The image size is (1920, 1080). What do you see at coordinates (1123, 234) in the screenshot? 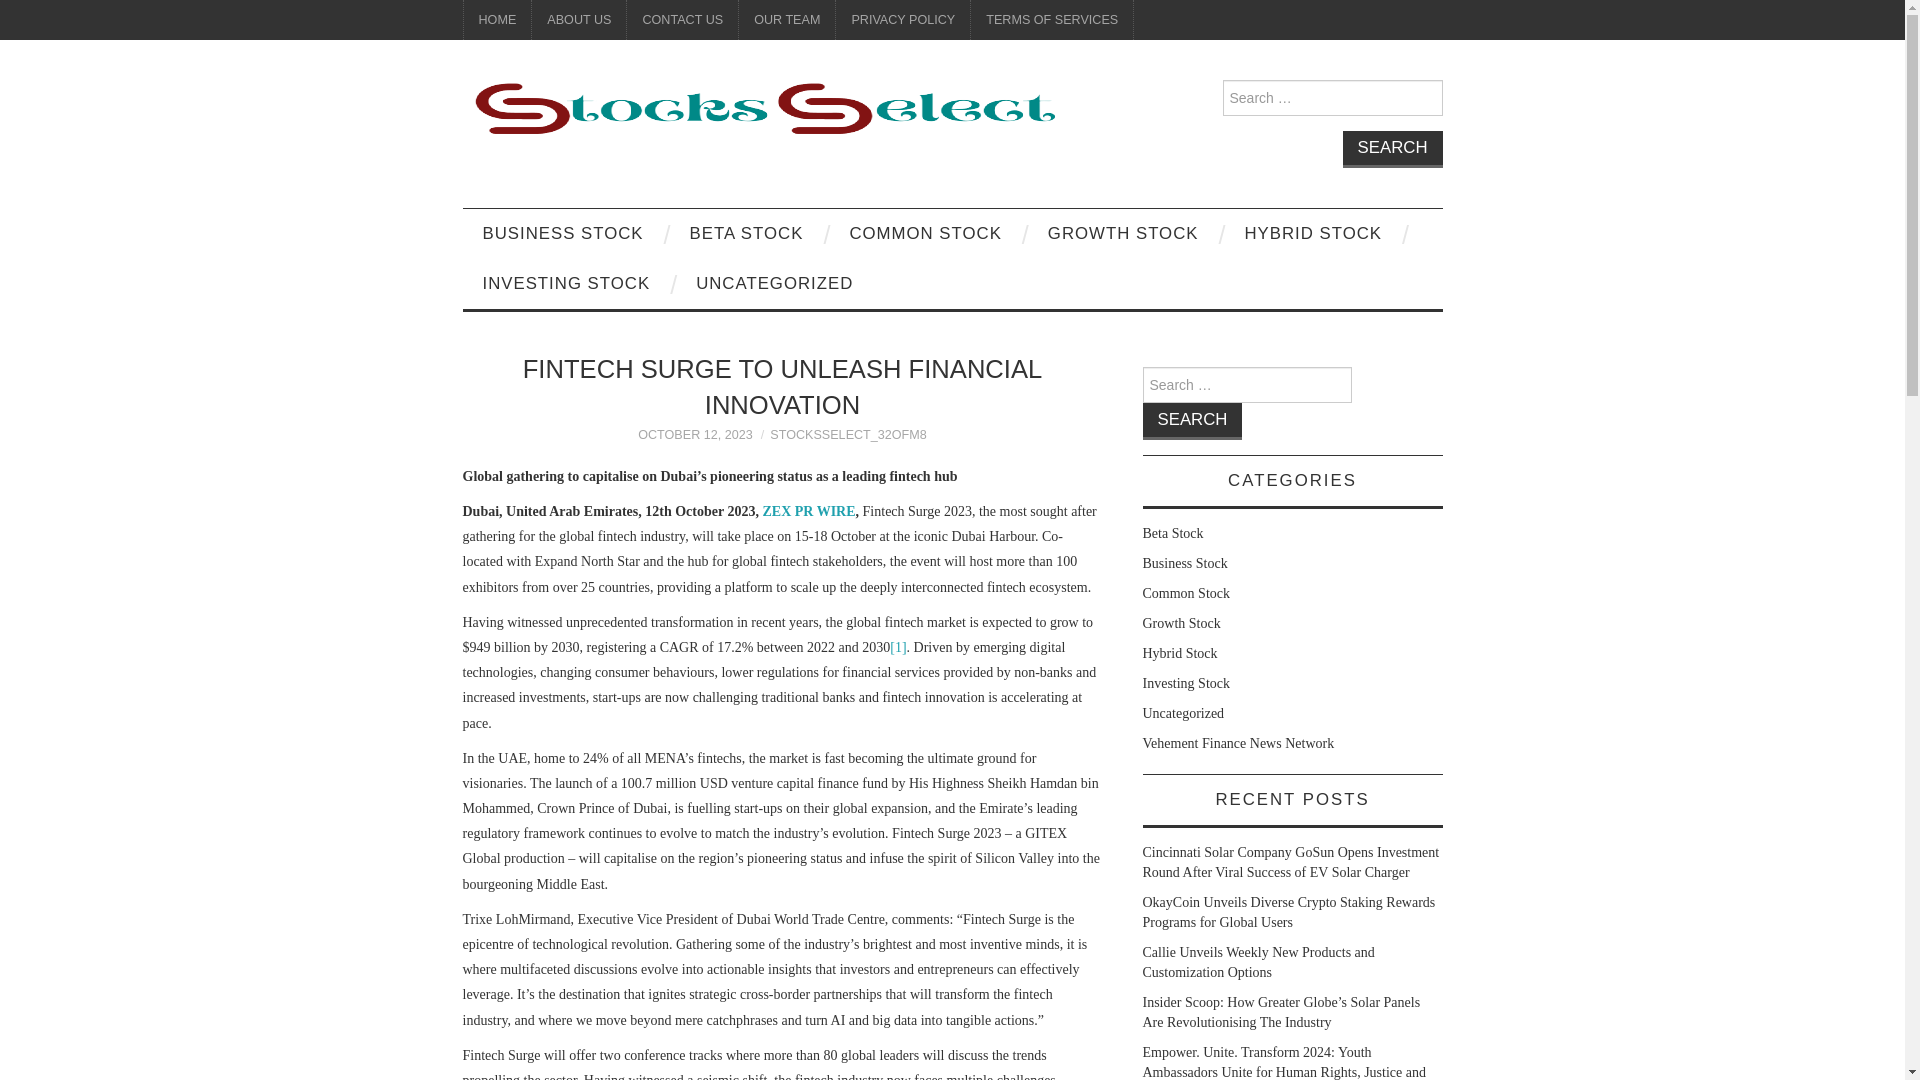
I see `GROWTH STOCK` at bounding box center [1123, 234].